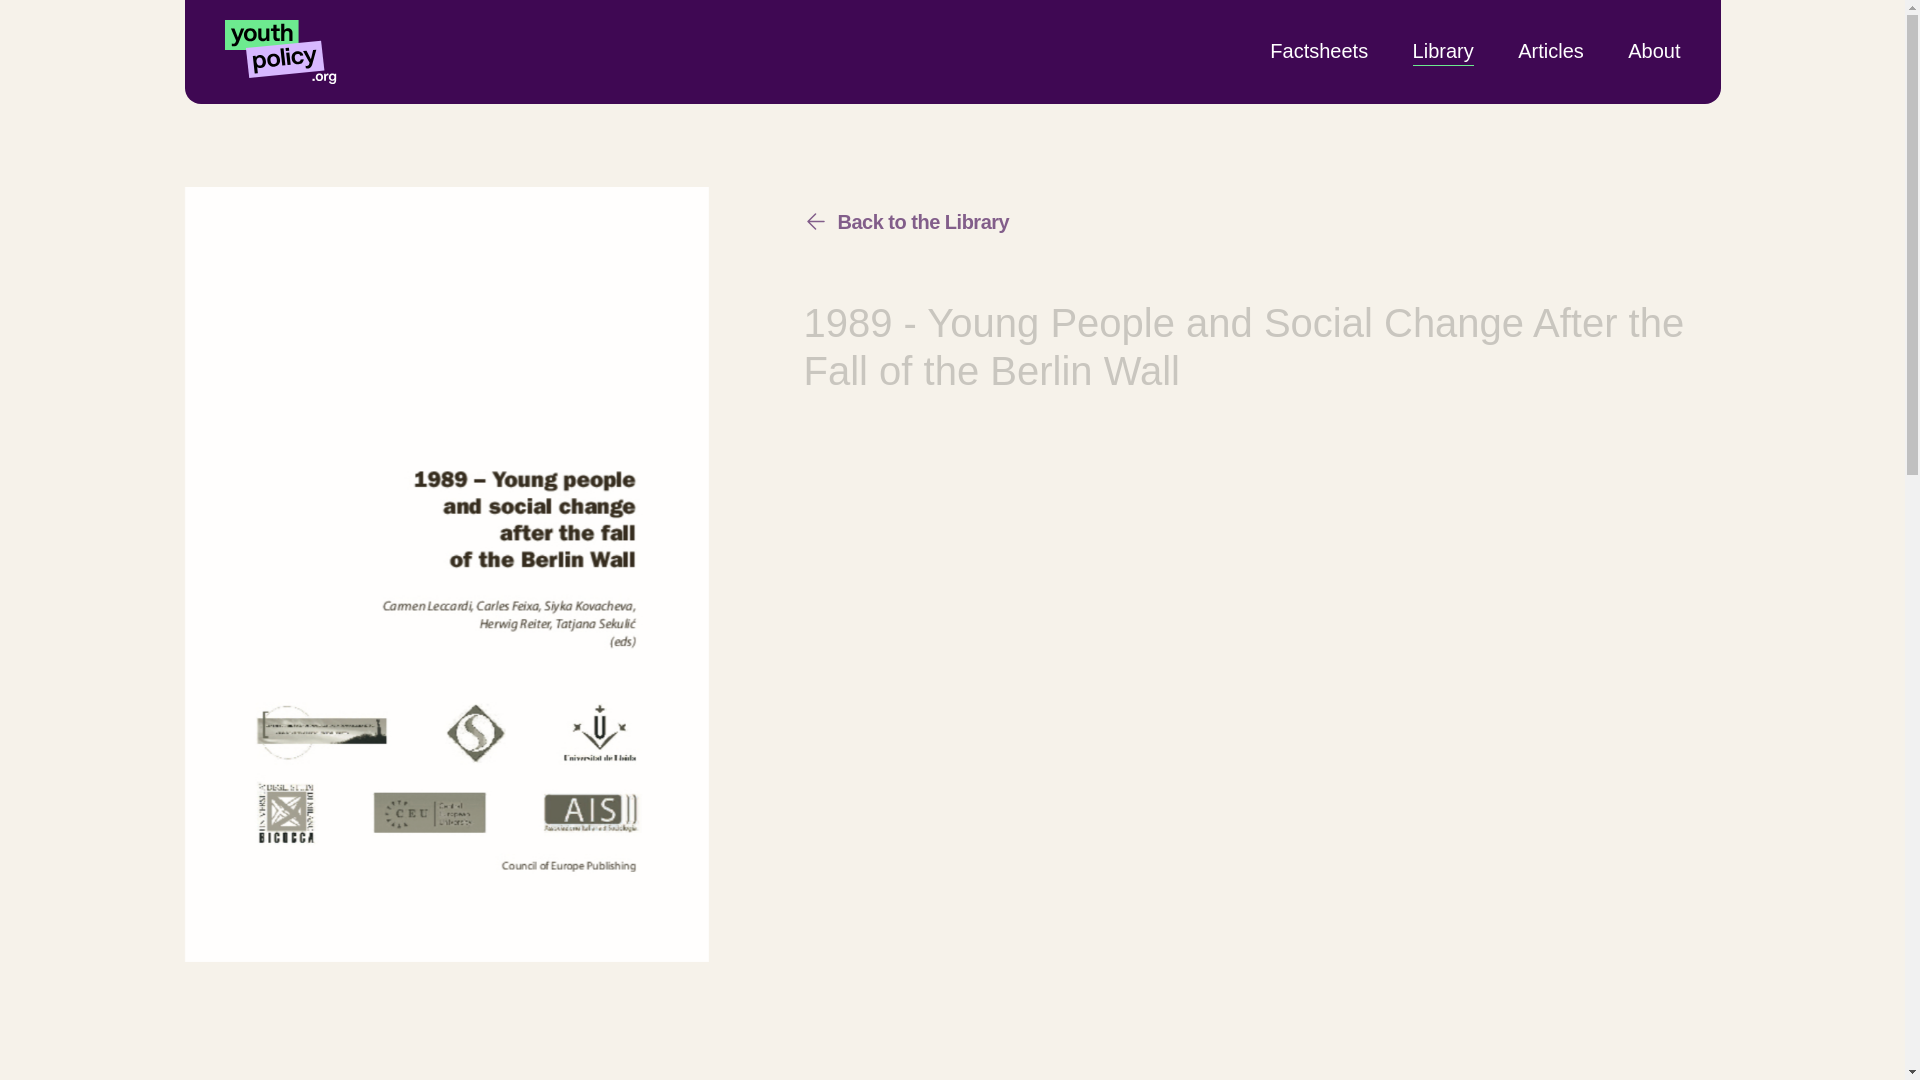 Image resolution: width=1920 pixels, height=1080 pixels. Describe the element at coordinates (1318, 50) in the screenshot. I see `Factsheets` at that location.